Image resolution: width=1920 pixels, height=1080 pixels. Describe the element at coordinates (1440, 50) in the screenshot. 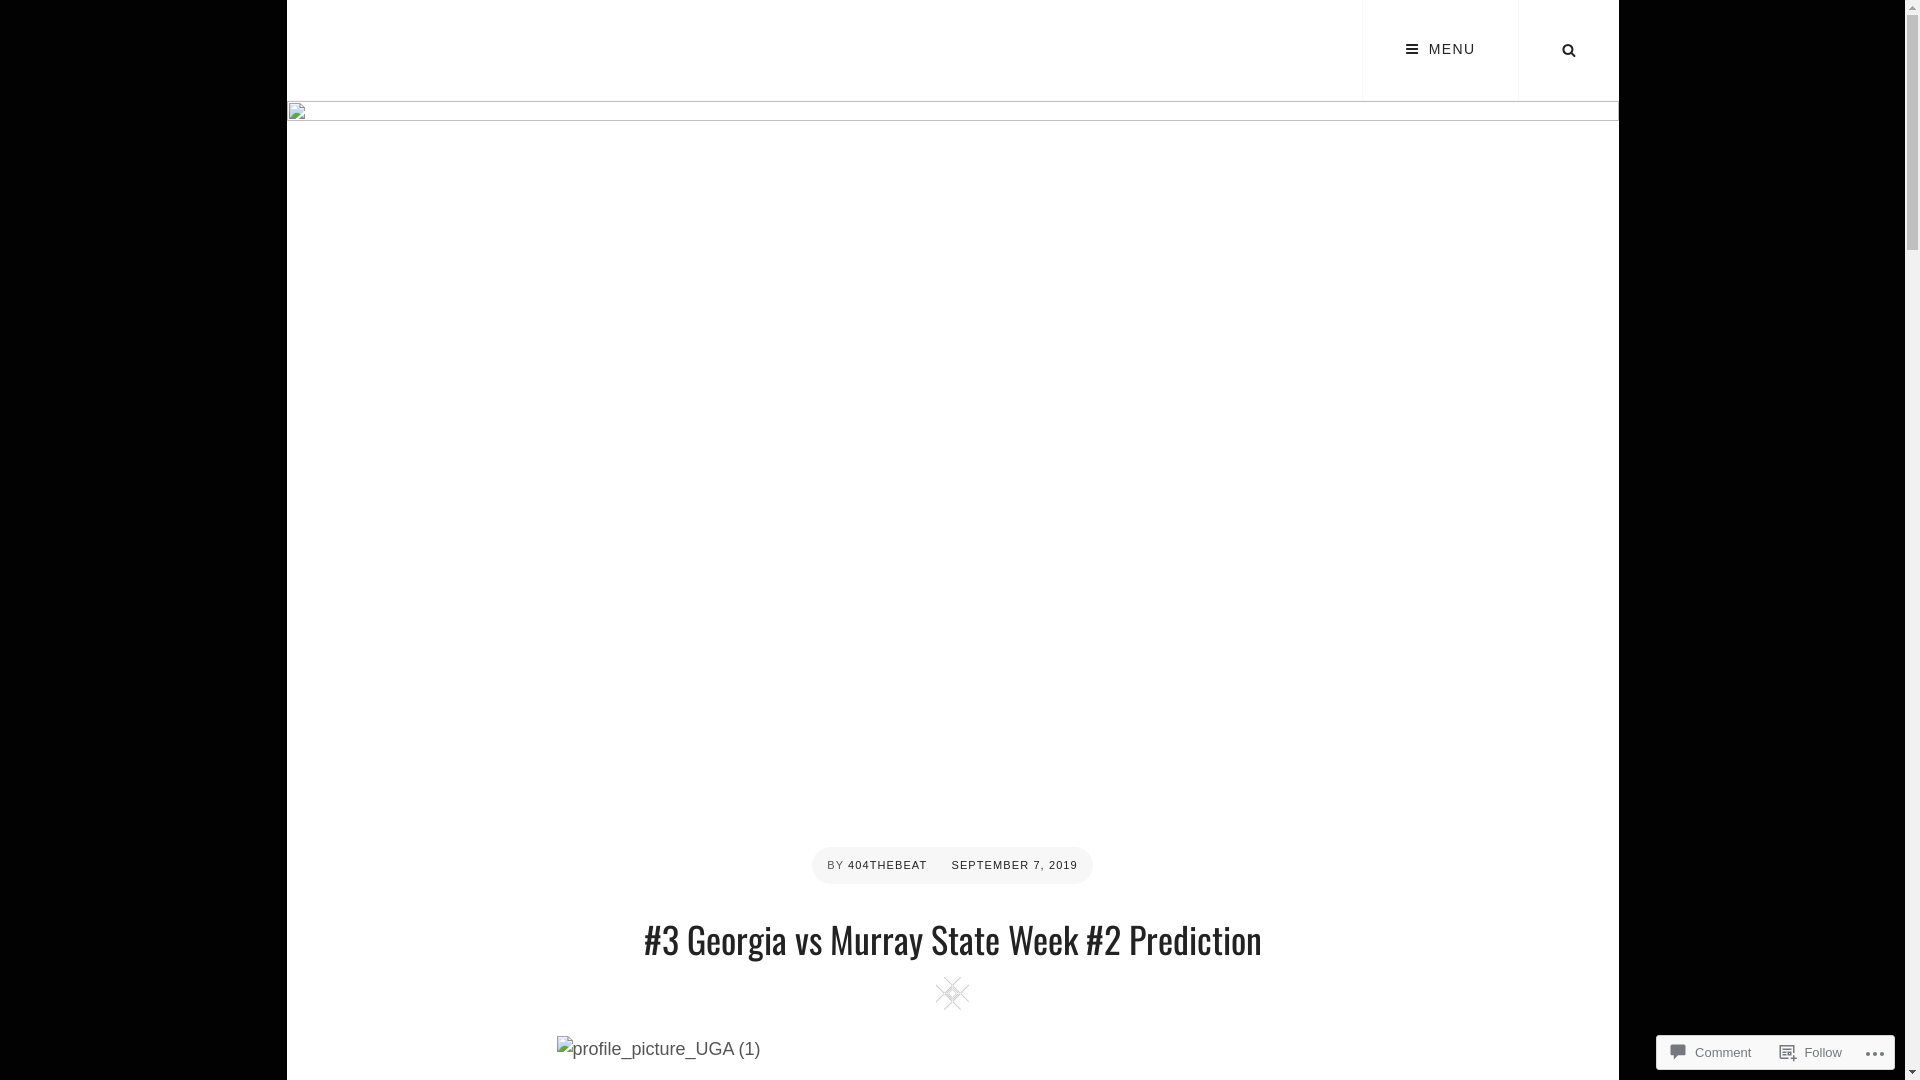

I see `MENU` at that location.